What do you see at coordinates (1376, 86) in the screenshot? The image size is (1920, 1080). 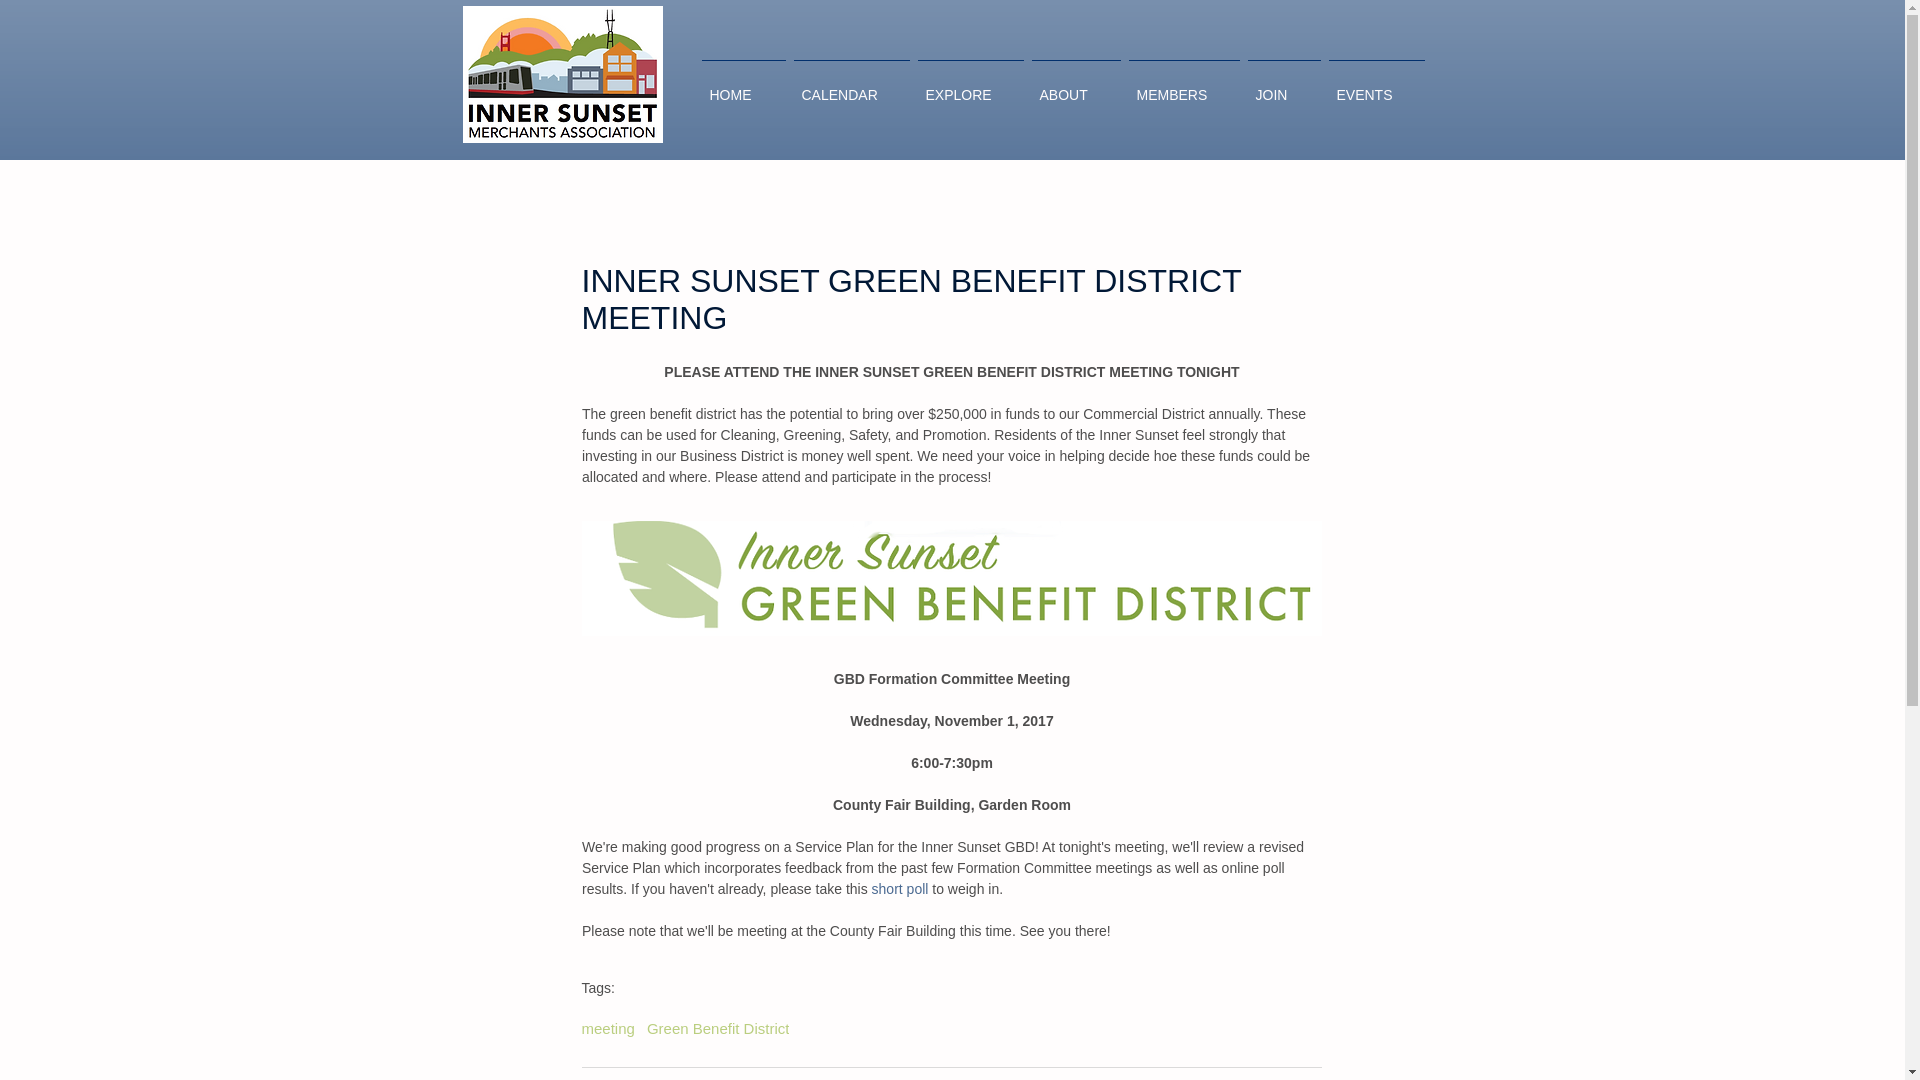 I see `EVENTS` at bounding box center [1376, 86].